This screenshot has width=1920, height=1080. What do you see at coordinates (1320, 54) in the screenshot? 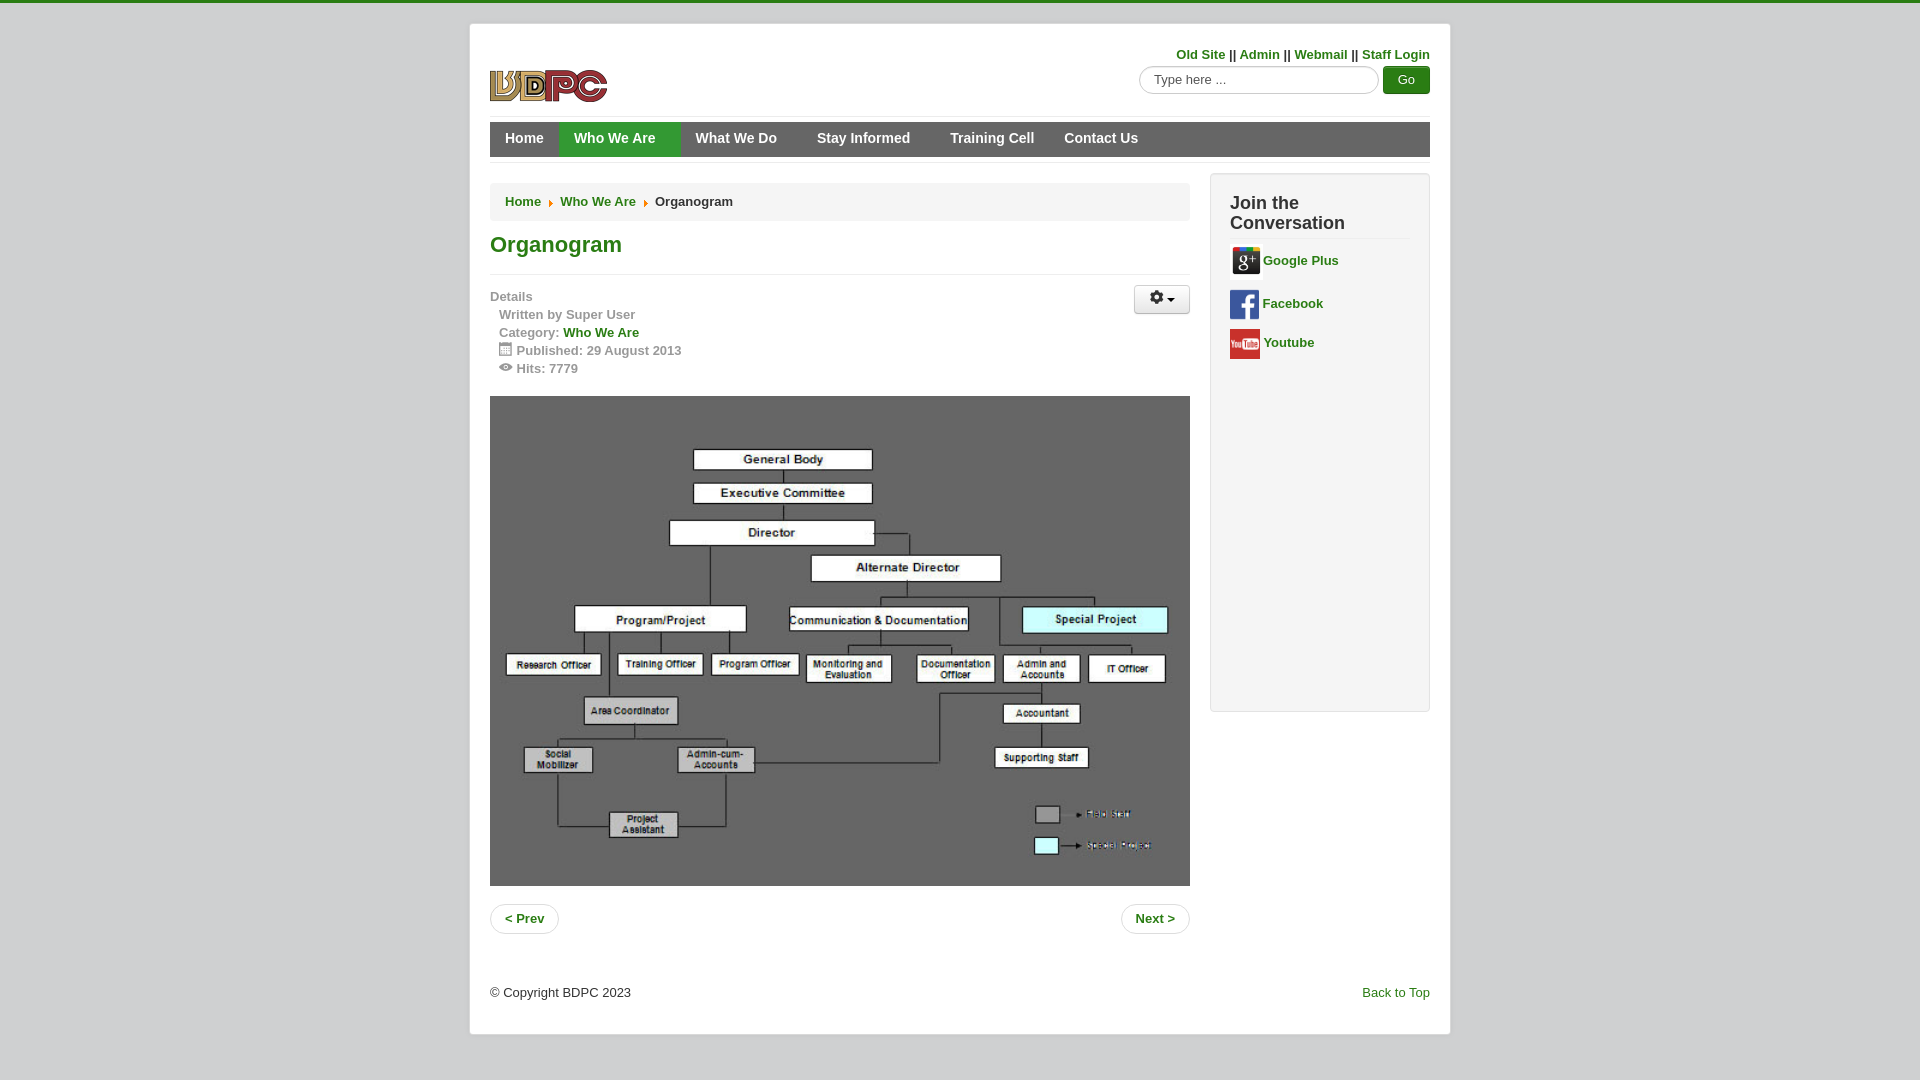
I see `Webmail` at bounding box center [1320, 54].